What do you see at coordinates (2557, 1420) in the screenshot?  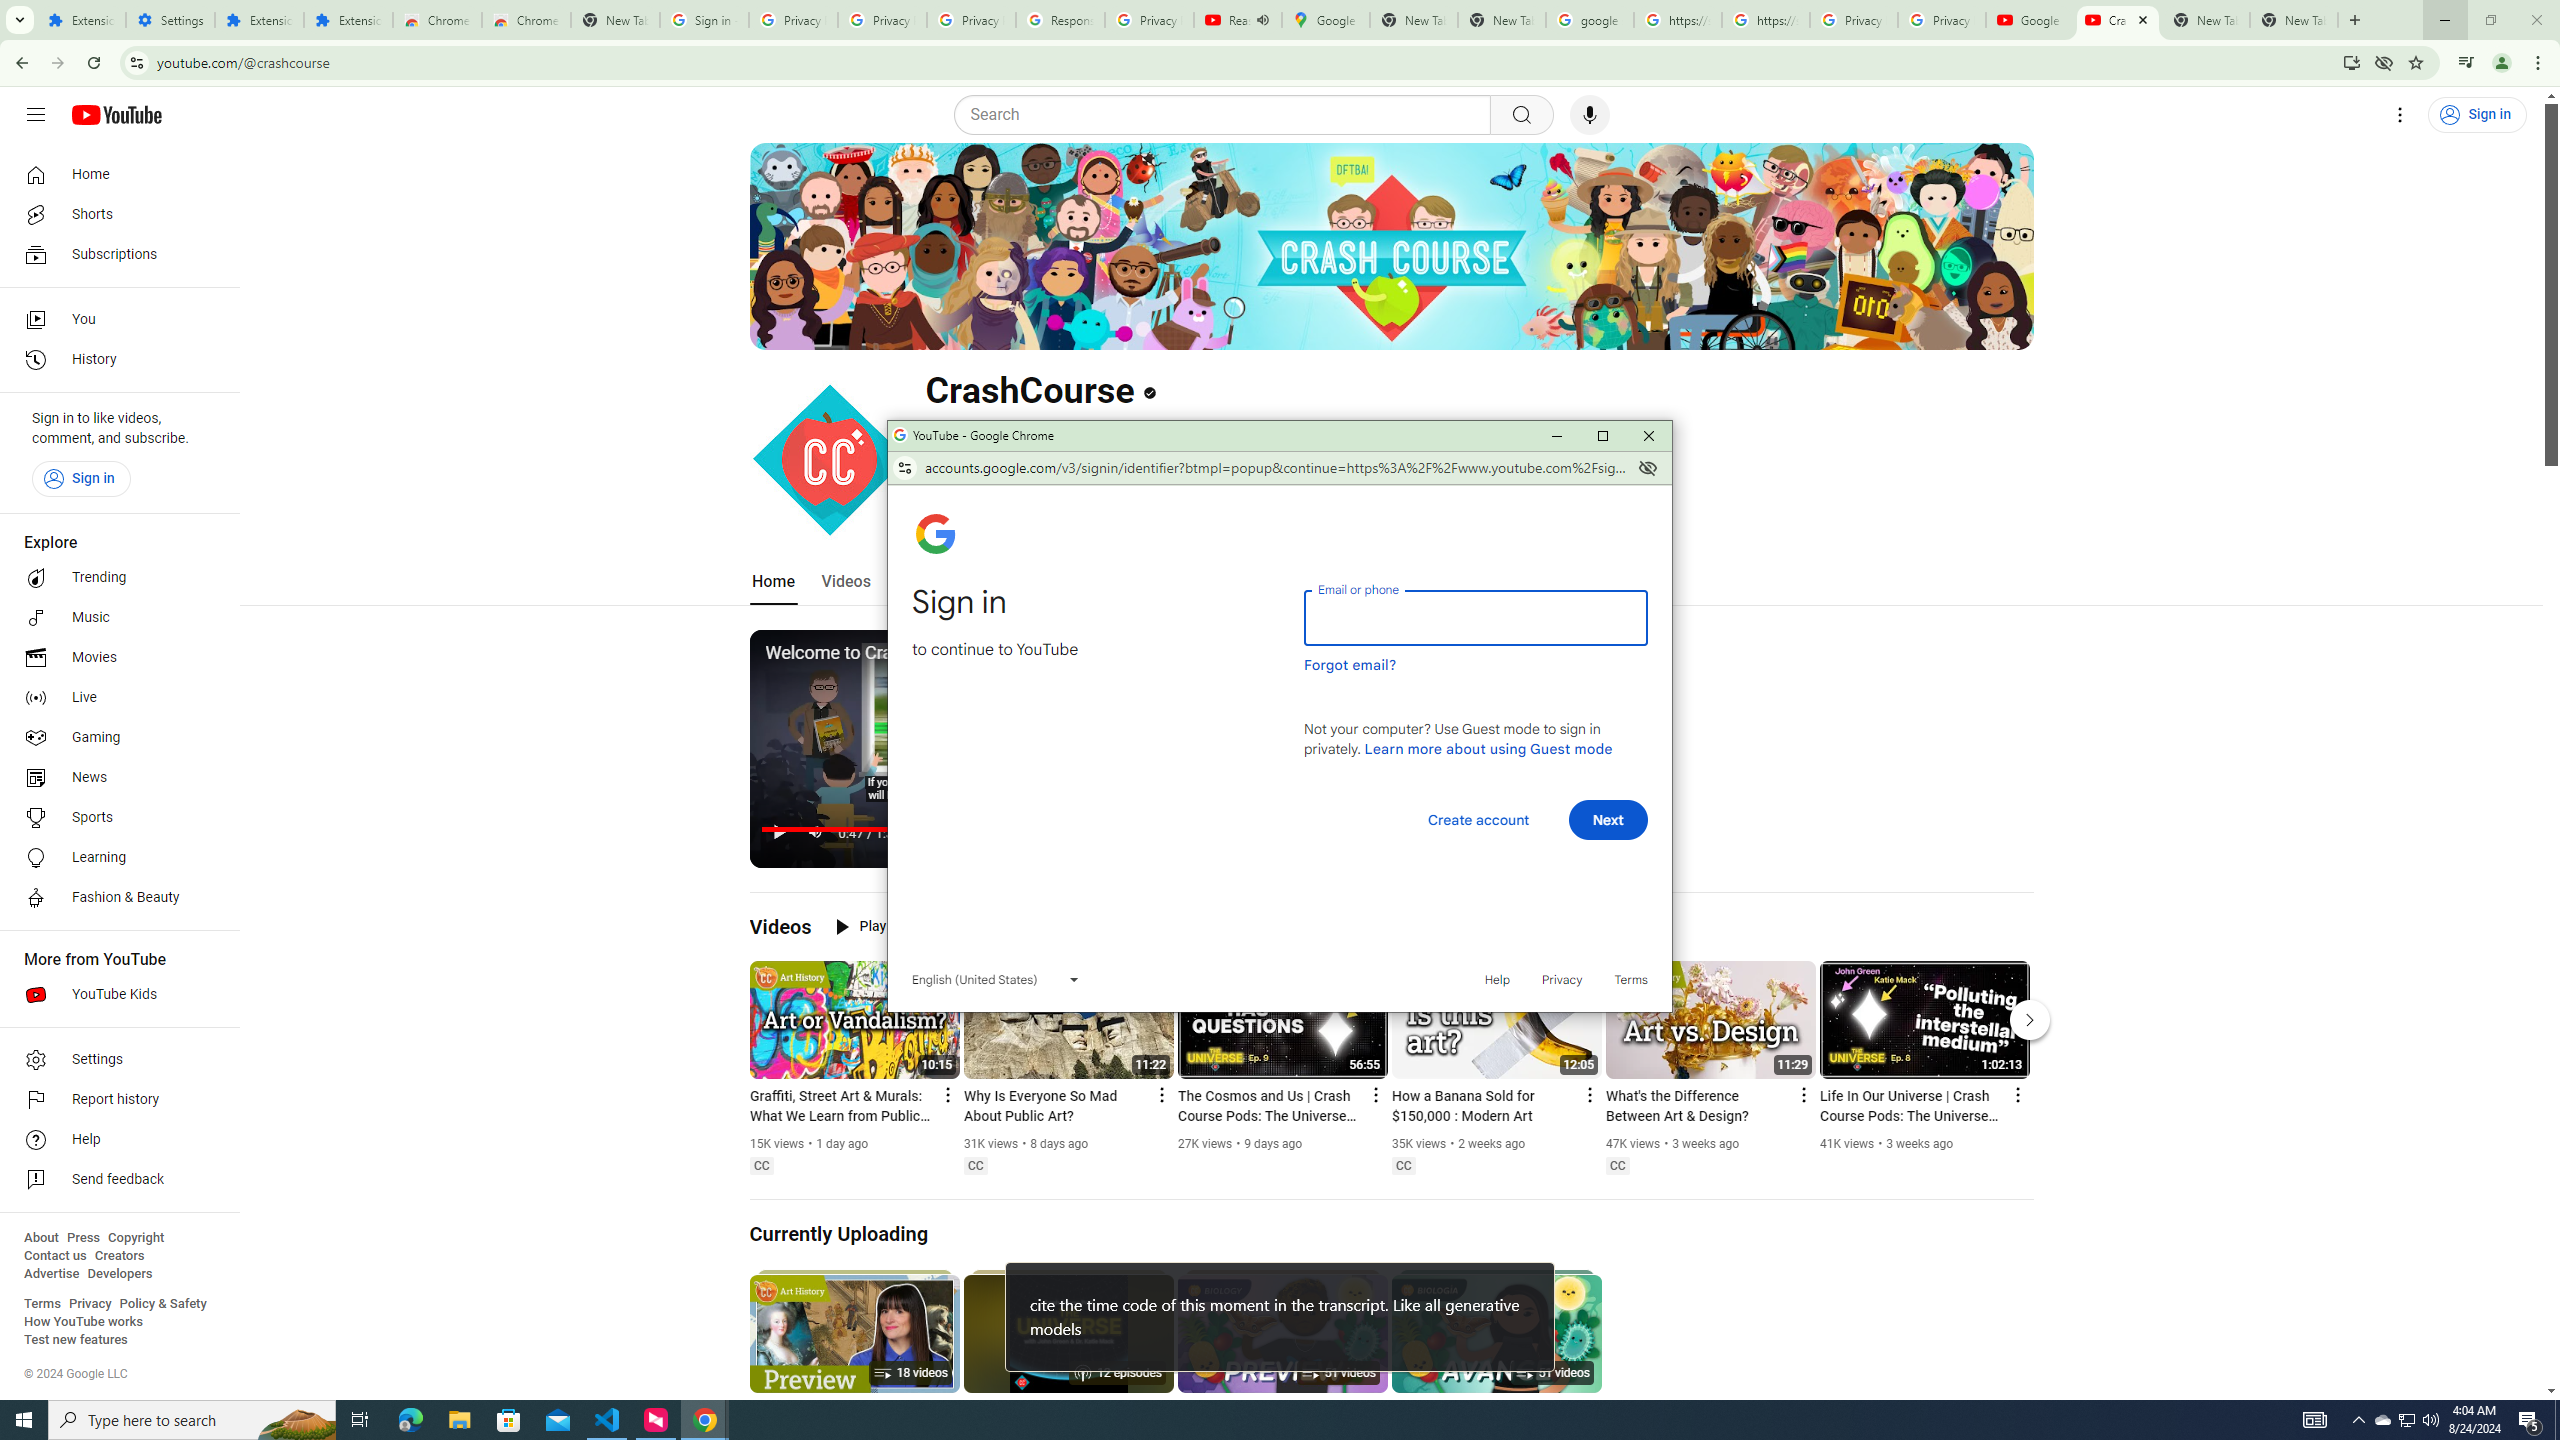 I see `Show desktop` at bounding box center [2557, 1420].